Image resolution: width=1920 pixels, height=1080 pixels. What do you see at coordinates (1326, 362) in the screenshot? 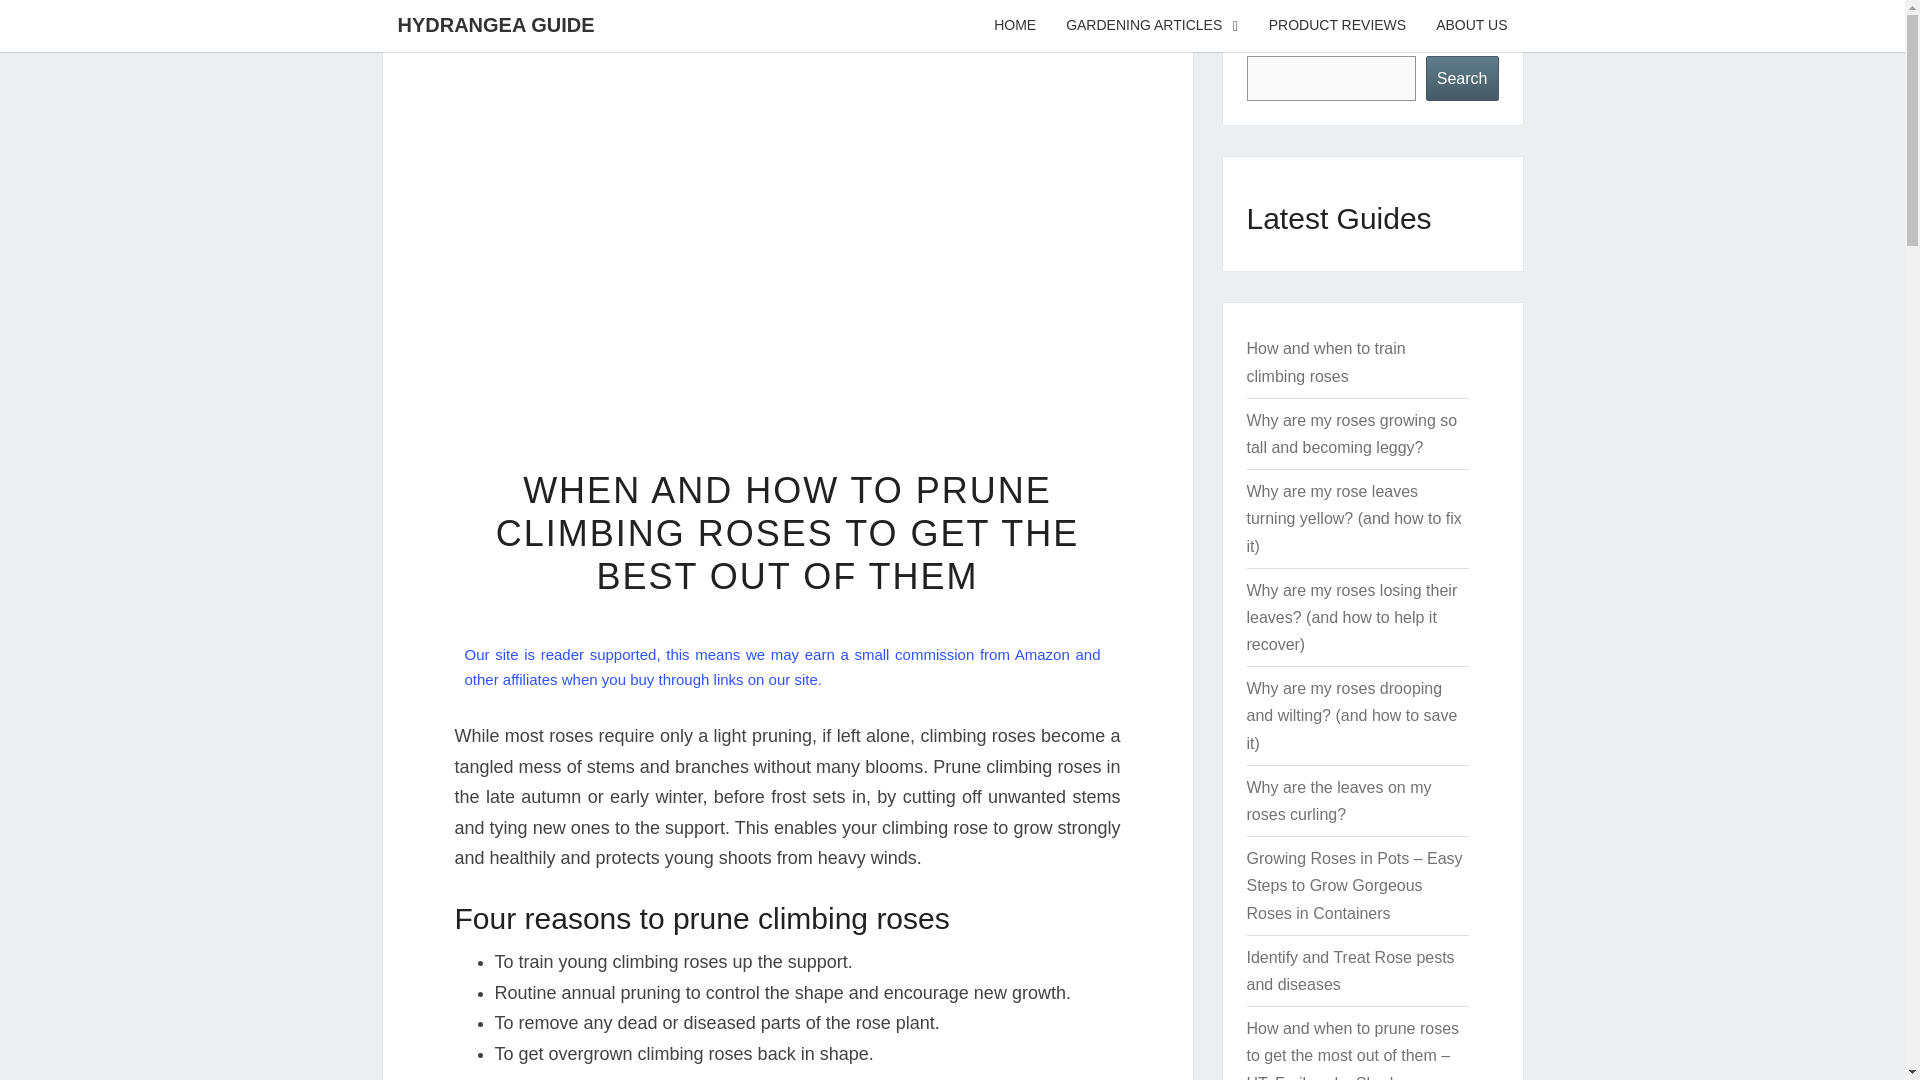
I see `How and when to train climbing roses` at bounding box center [1326, 362].